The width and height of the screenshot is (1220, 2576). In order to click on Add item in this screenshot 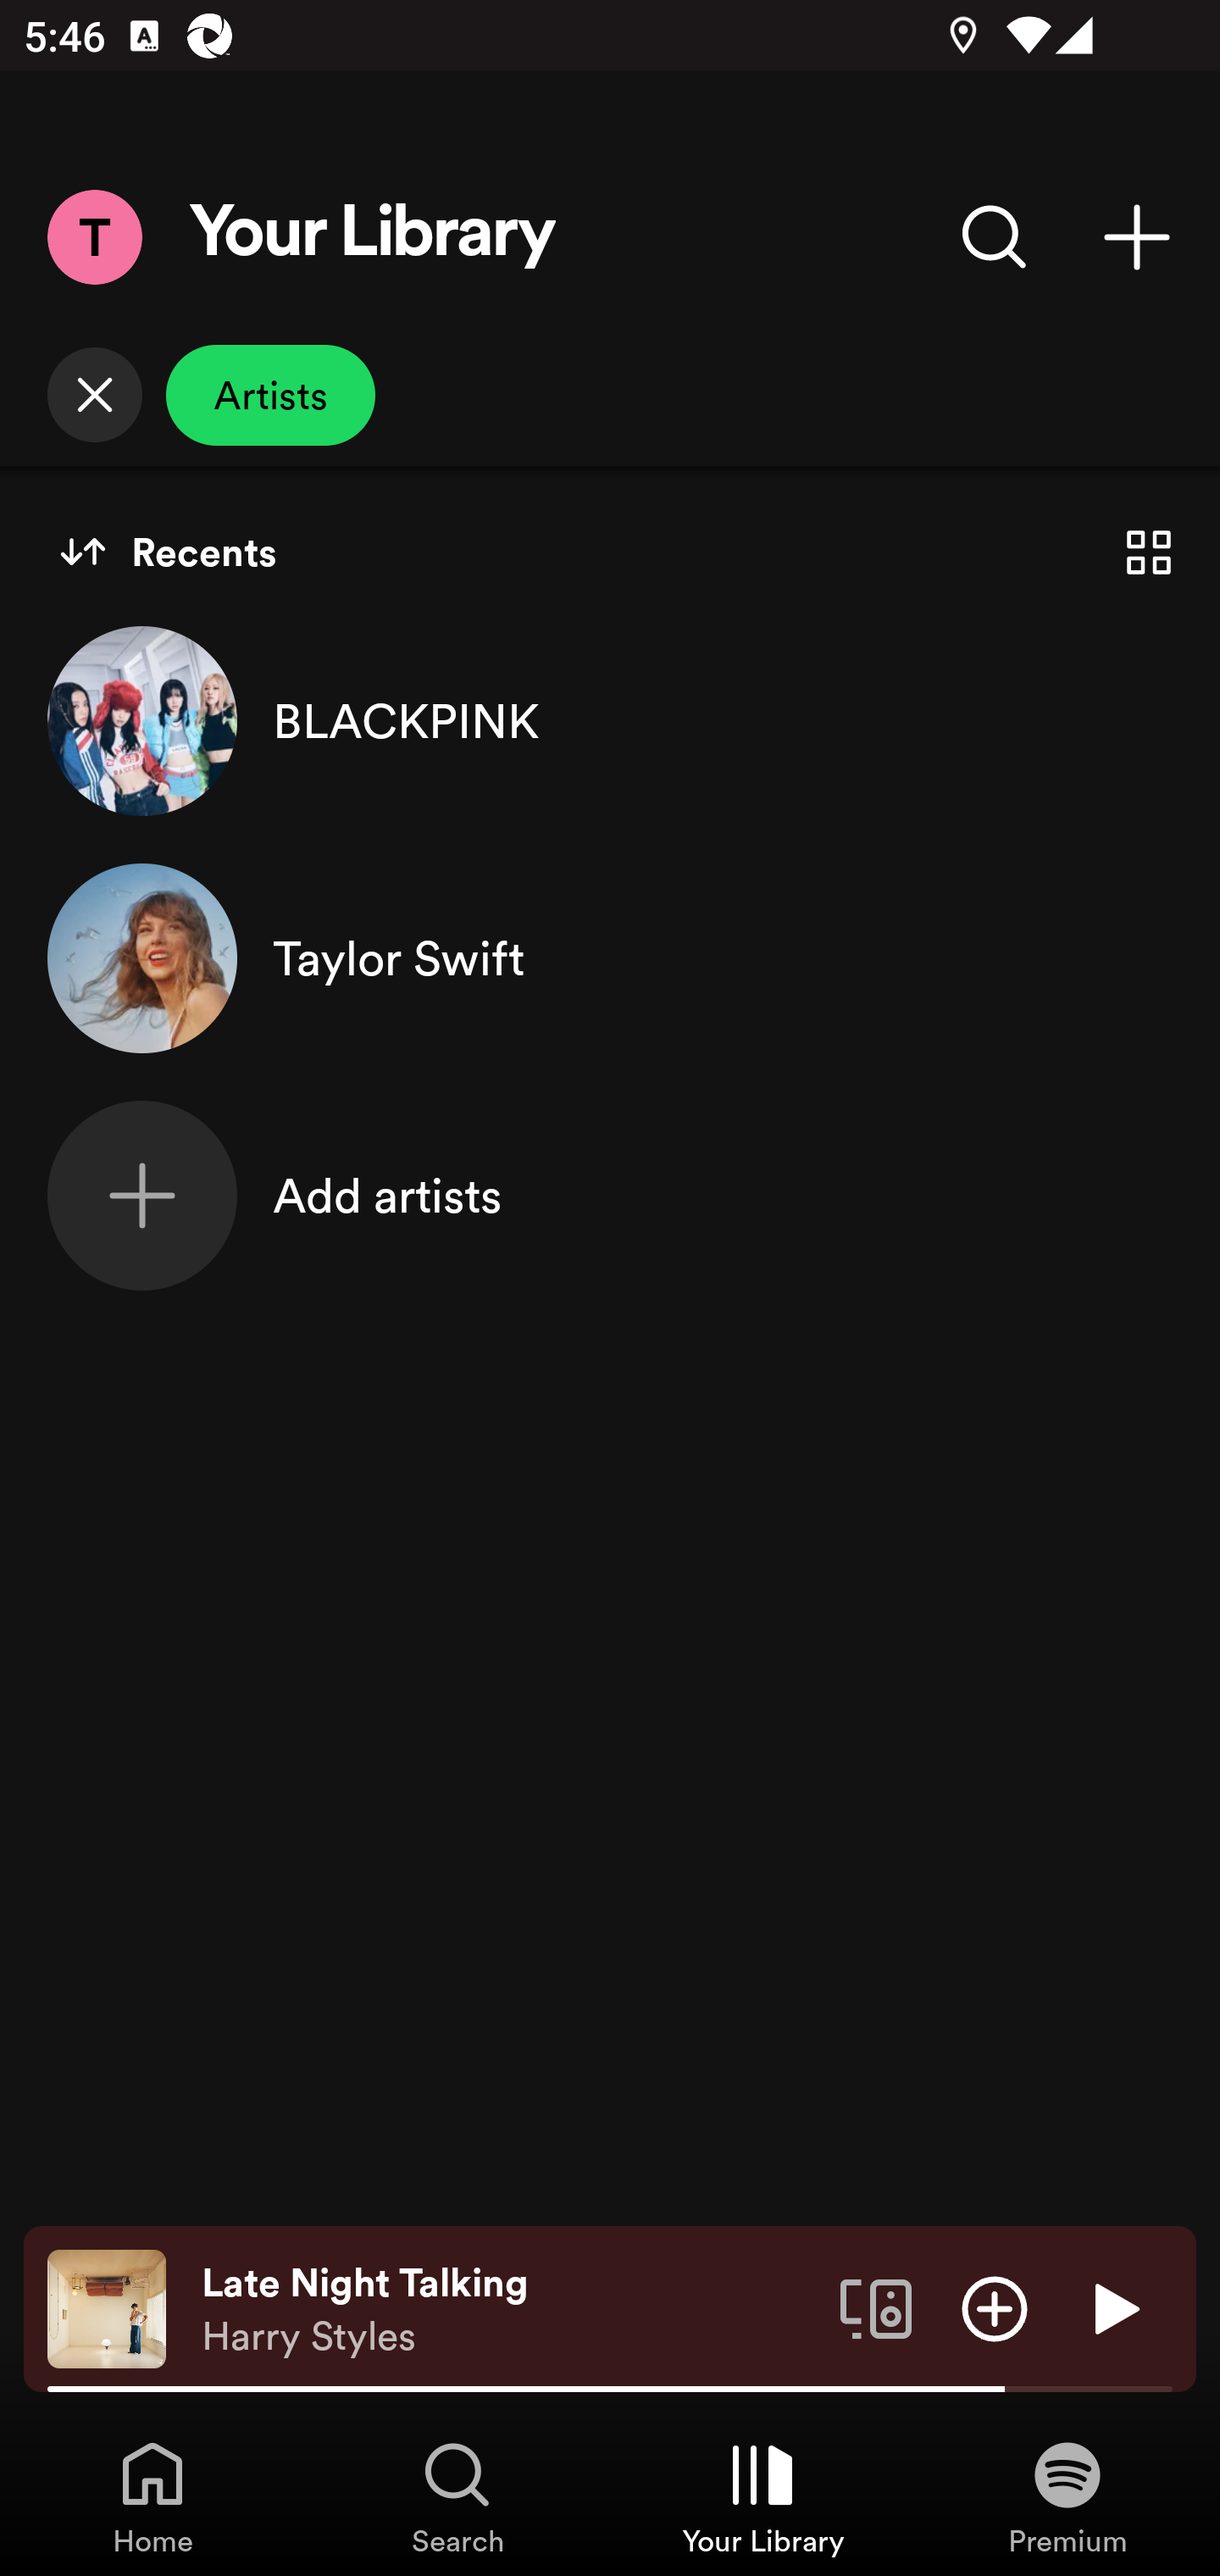, I will do `click(995, 2307)`.